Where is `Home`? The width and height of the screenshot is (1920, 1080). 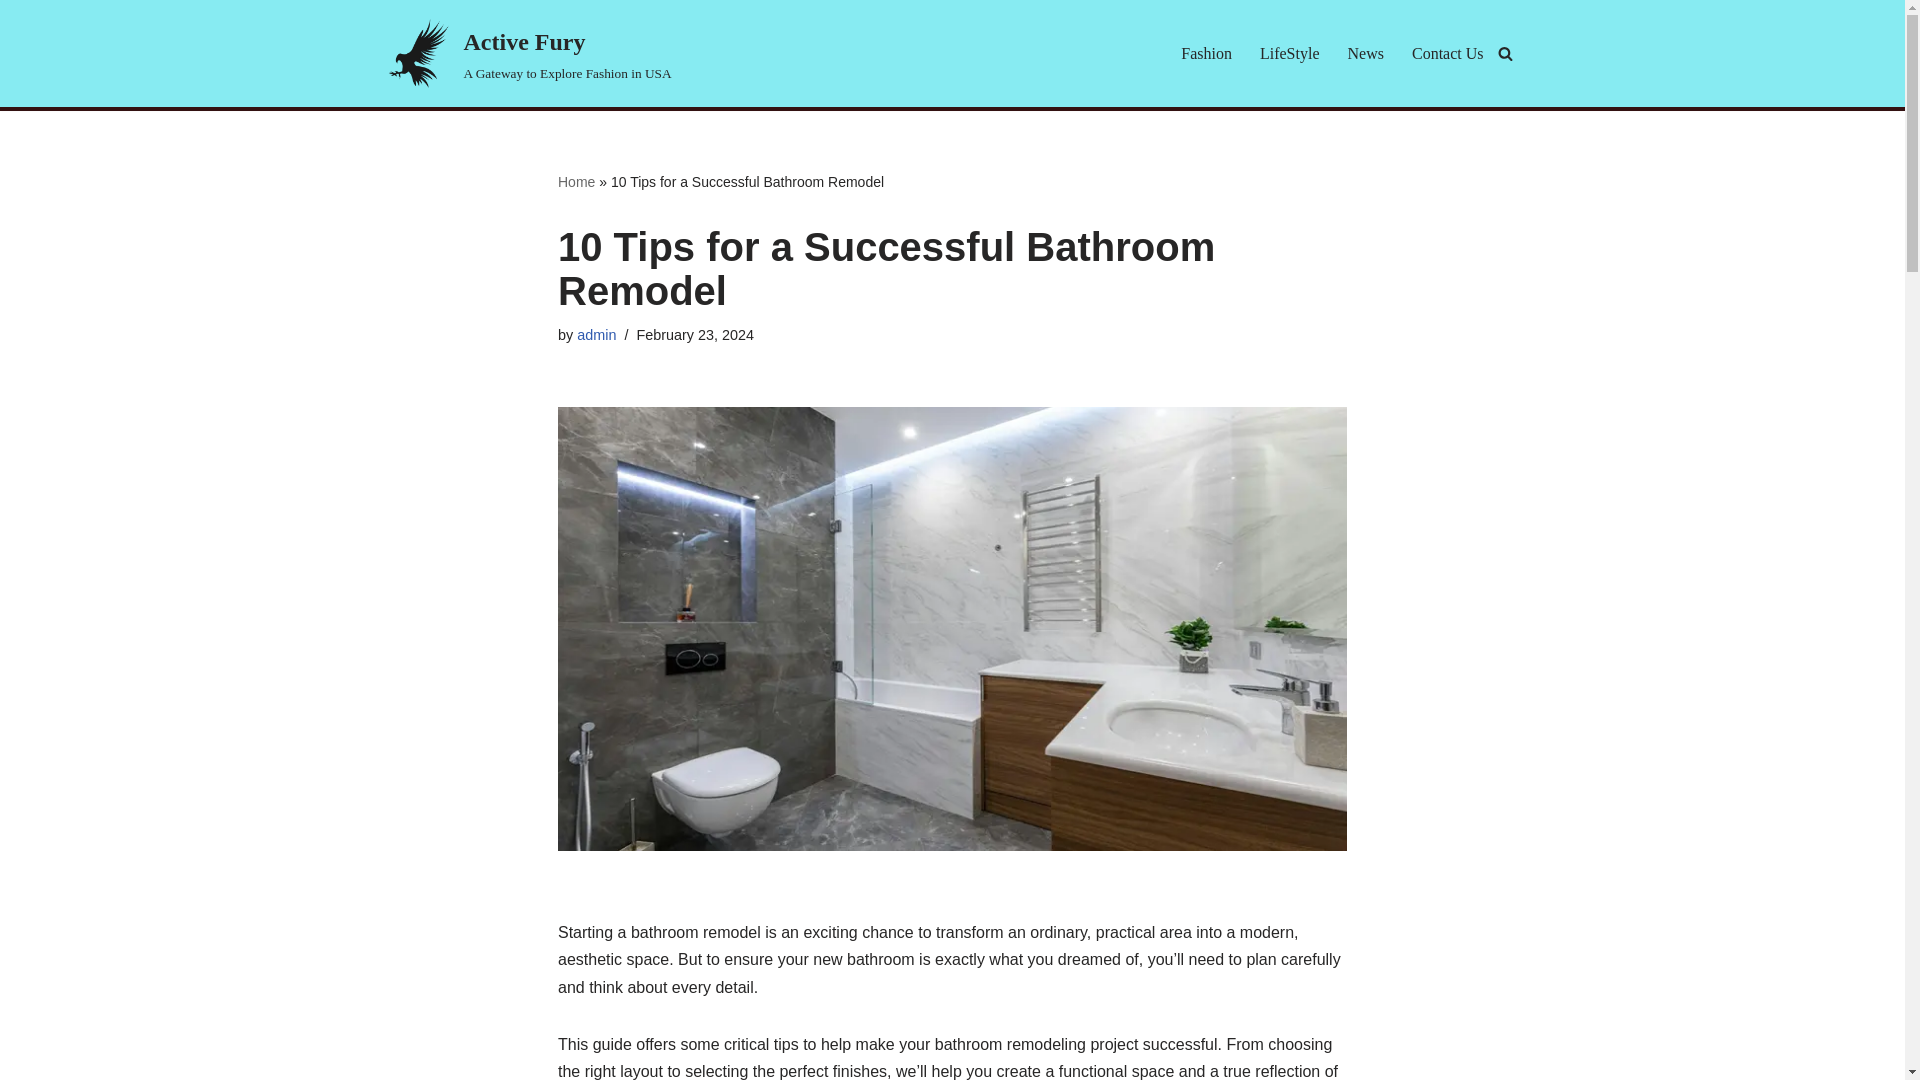 Home is located at coordinates (1290, 52).